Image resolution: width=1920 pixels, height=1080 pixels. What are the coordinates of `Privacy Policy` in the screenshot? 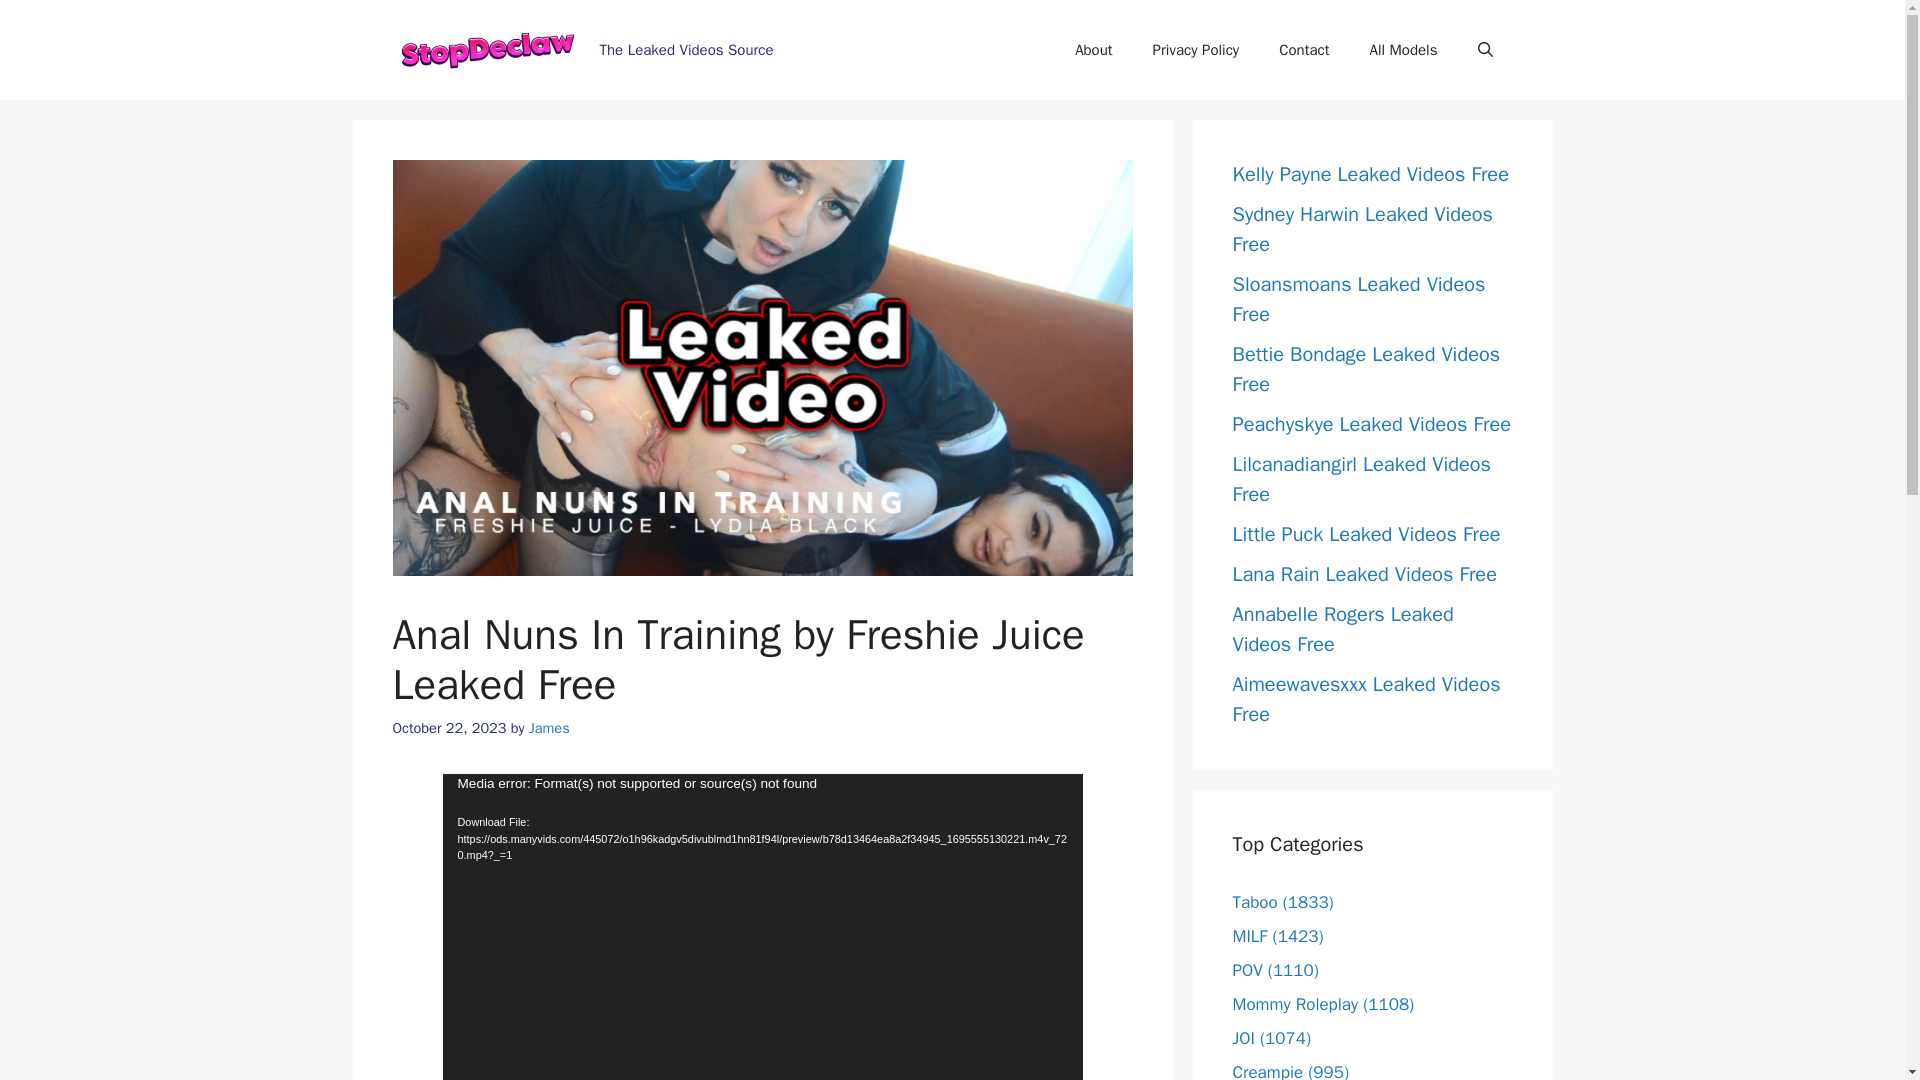 It's located at (1196, 50).